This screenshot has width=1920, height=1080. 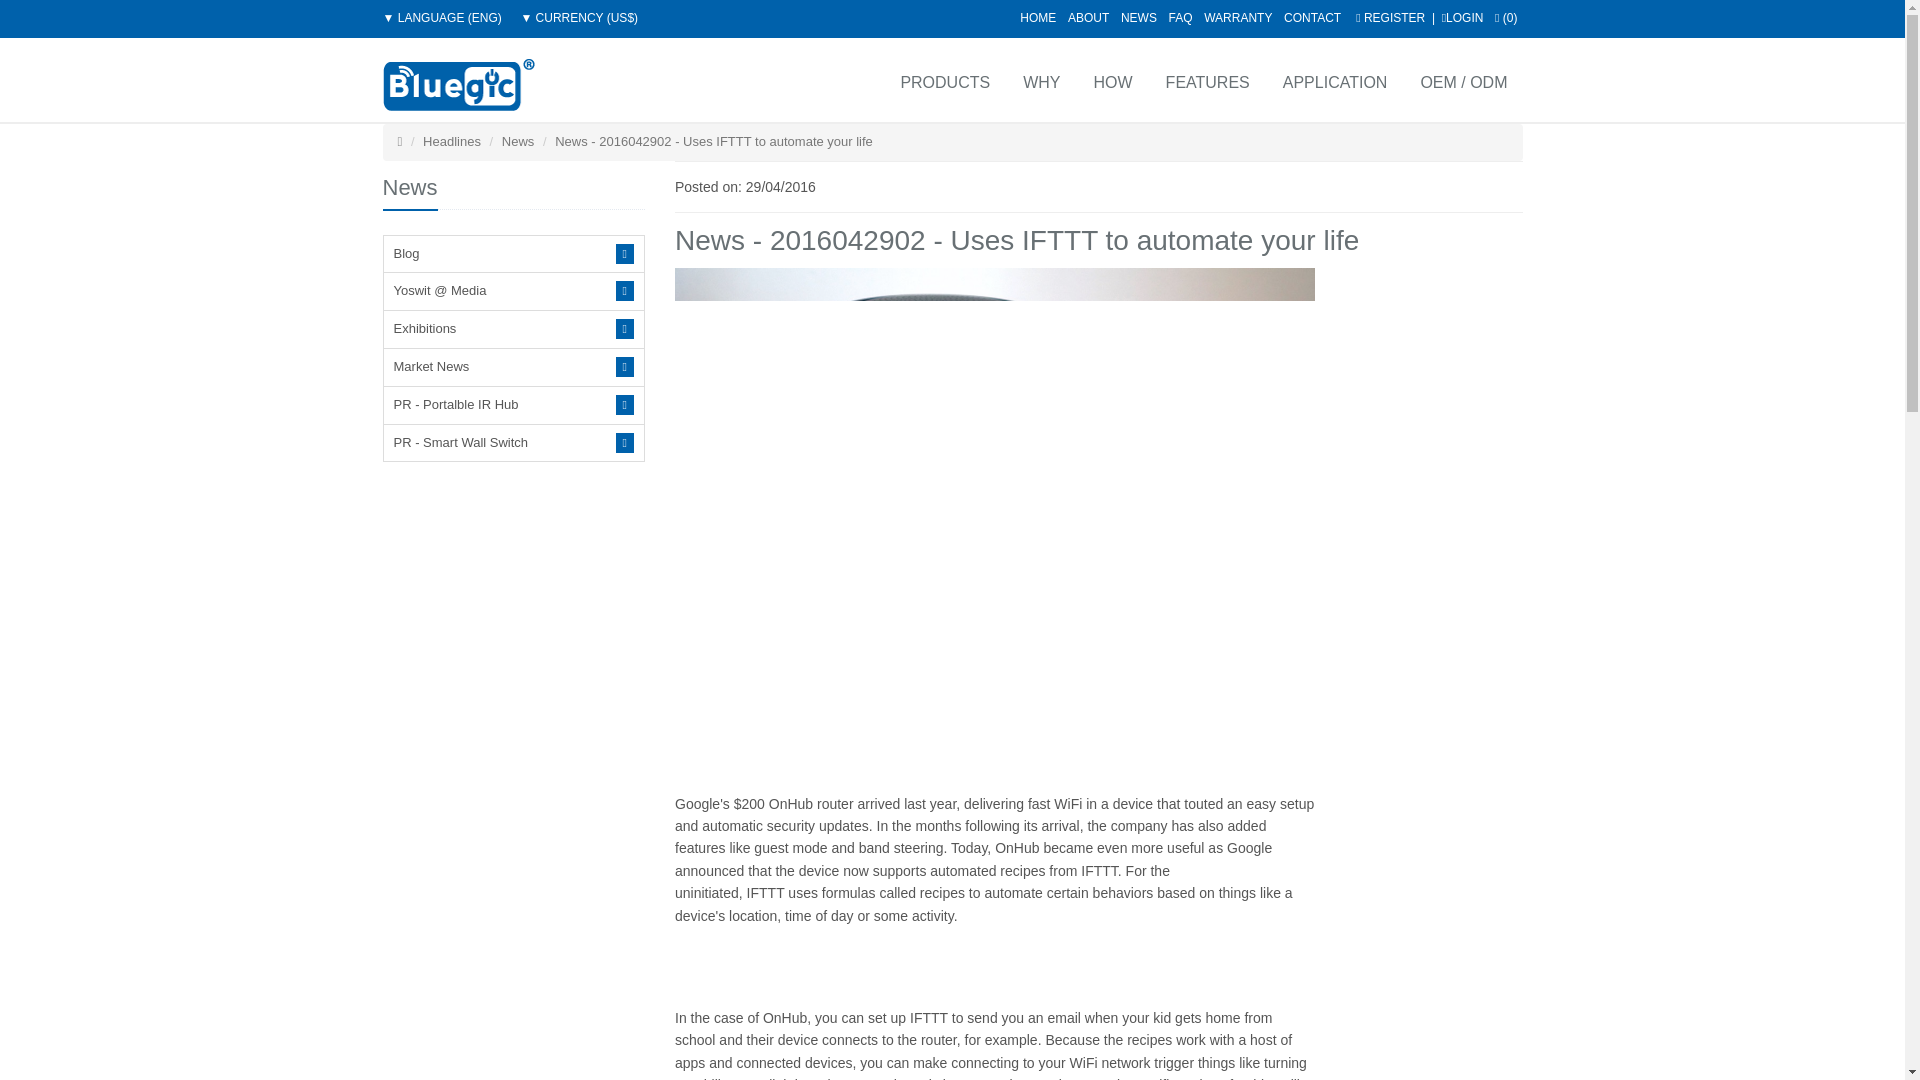 I want to click on WARRANTY, so click(x=1237, y=17).